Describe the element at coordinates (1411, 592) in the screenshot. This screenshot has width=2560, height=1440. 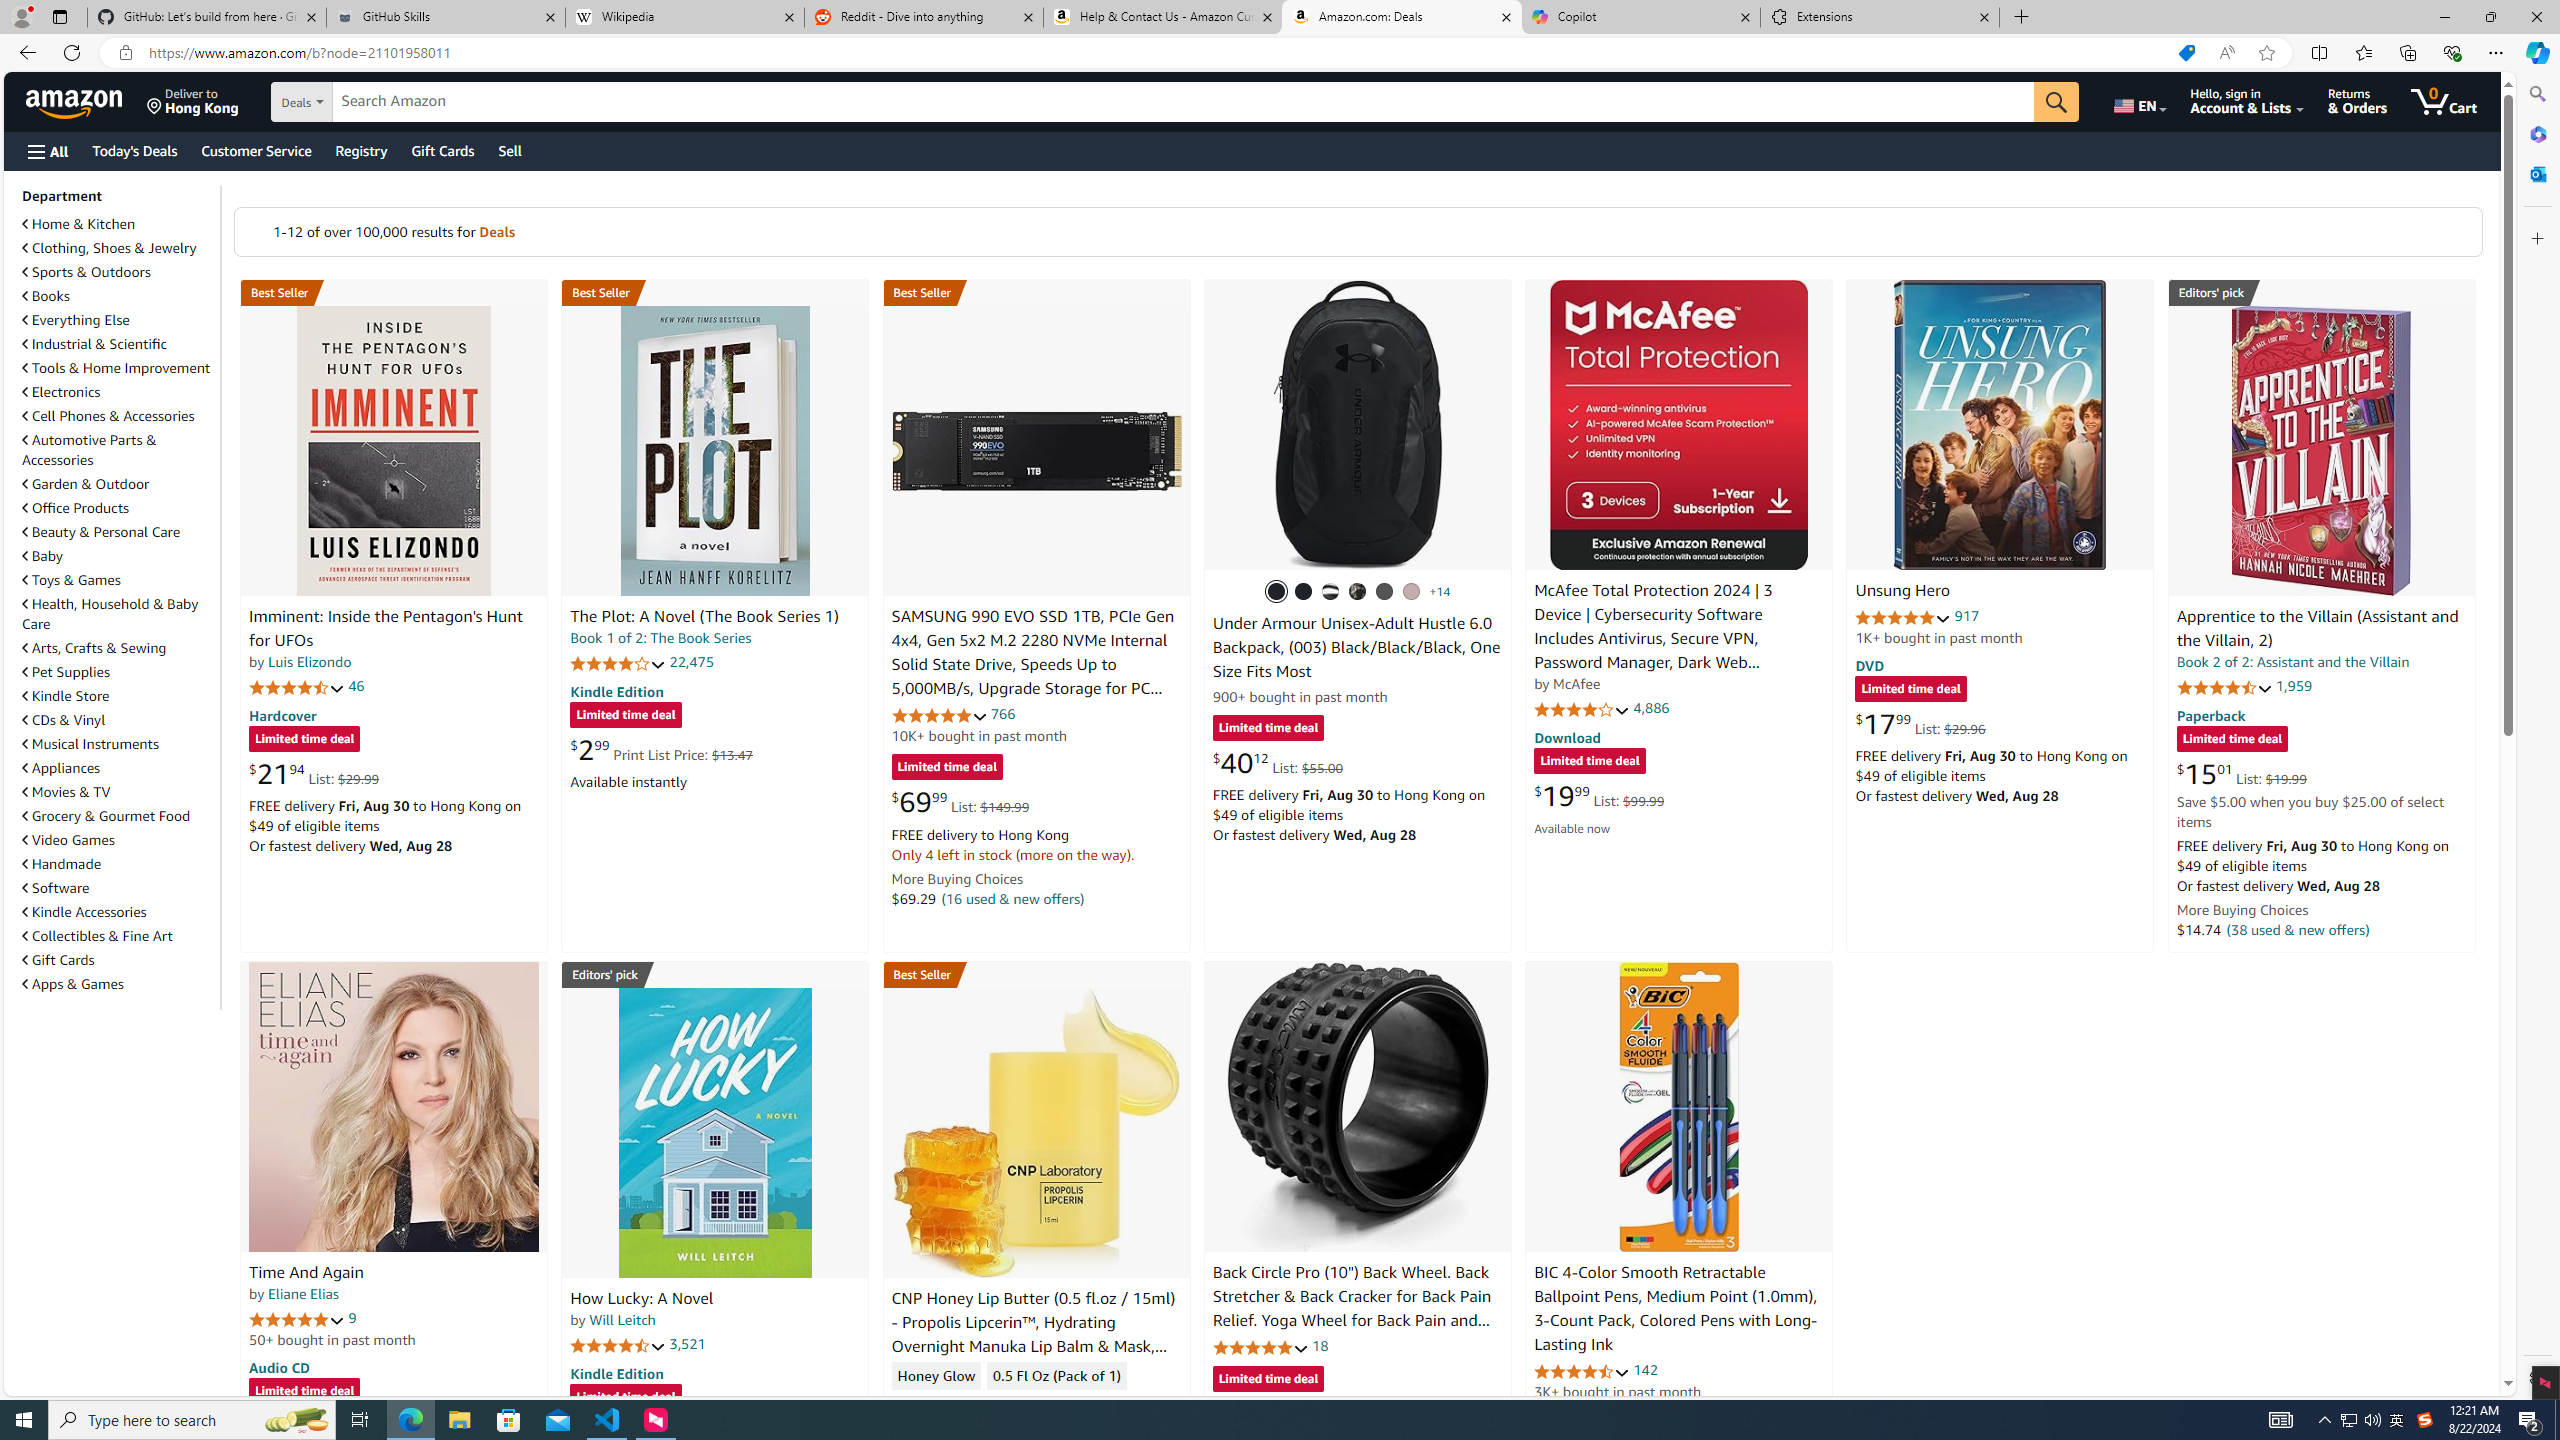
I see `(015) Tetra Gray / Tetra Gray / Gray Matter` at that location.